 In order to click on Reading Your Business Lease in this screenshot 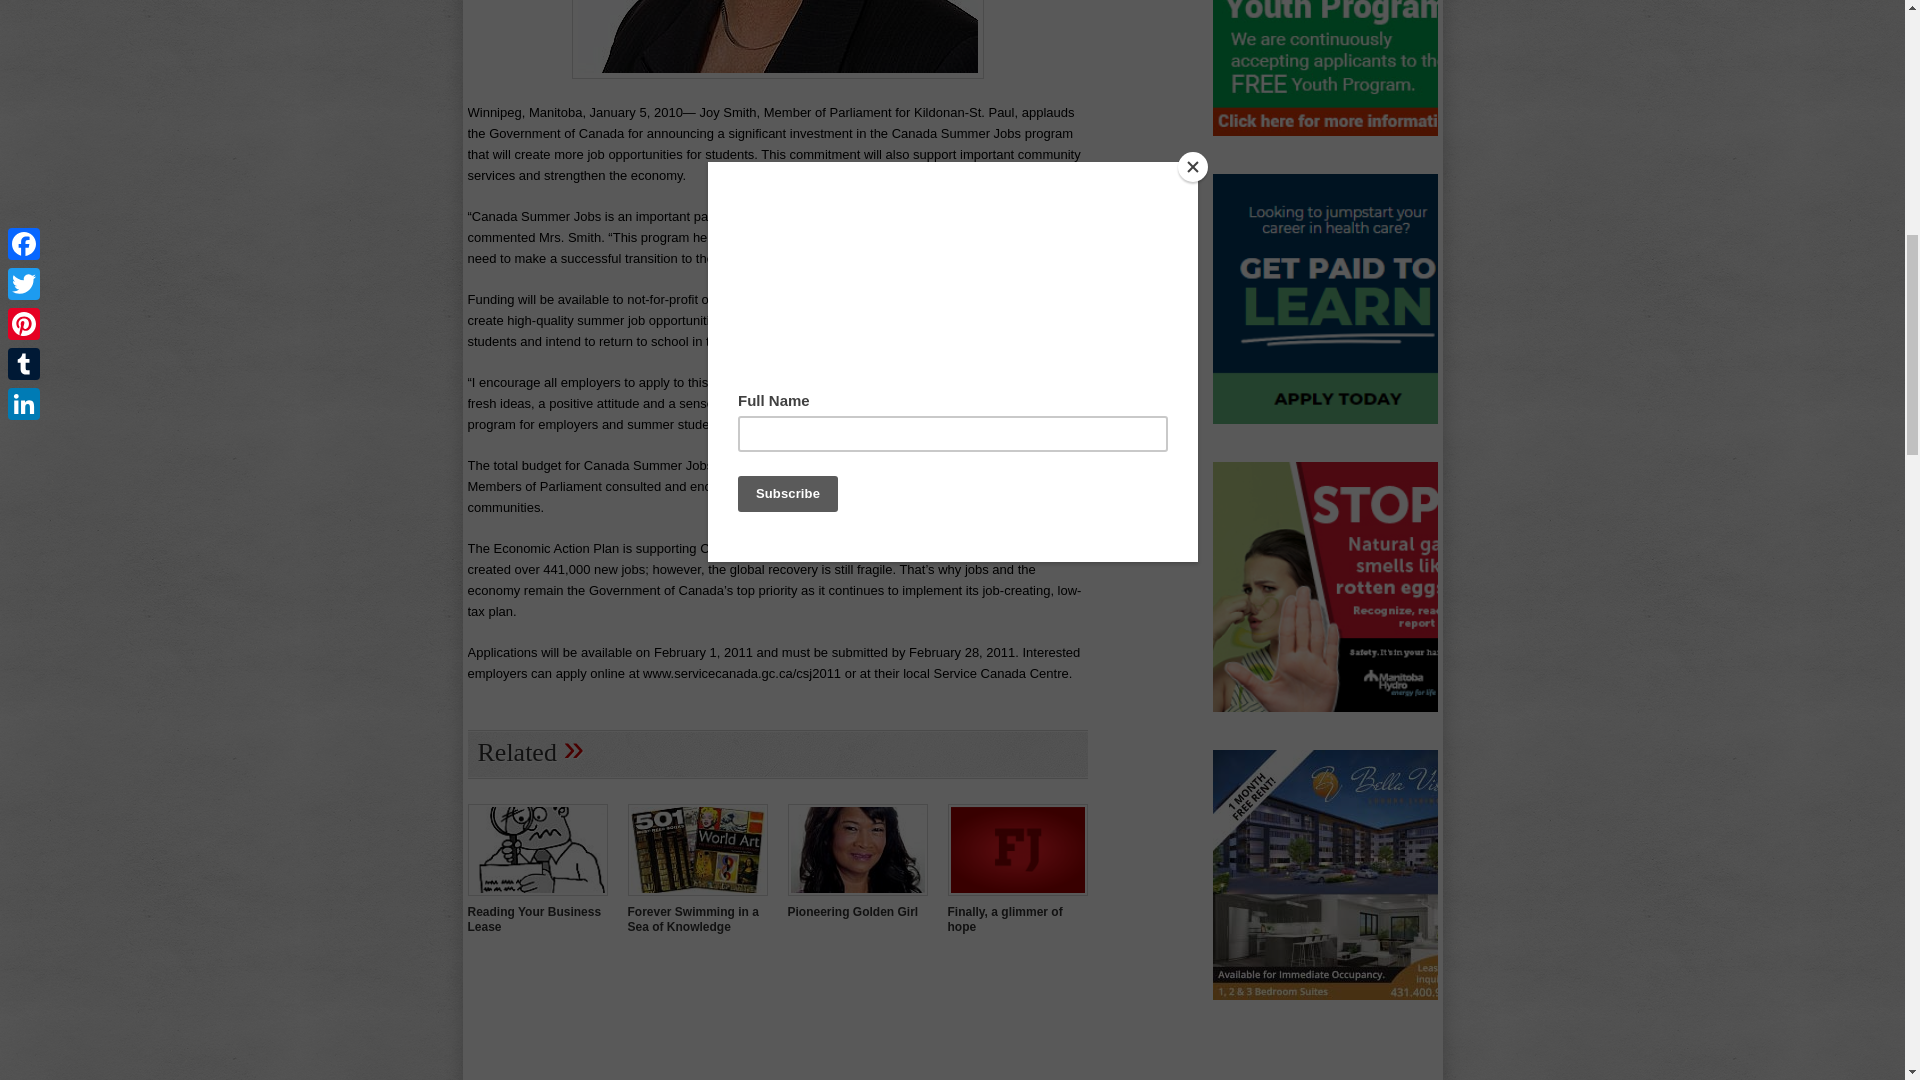, I will do `click(535, 920)`.